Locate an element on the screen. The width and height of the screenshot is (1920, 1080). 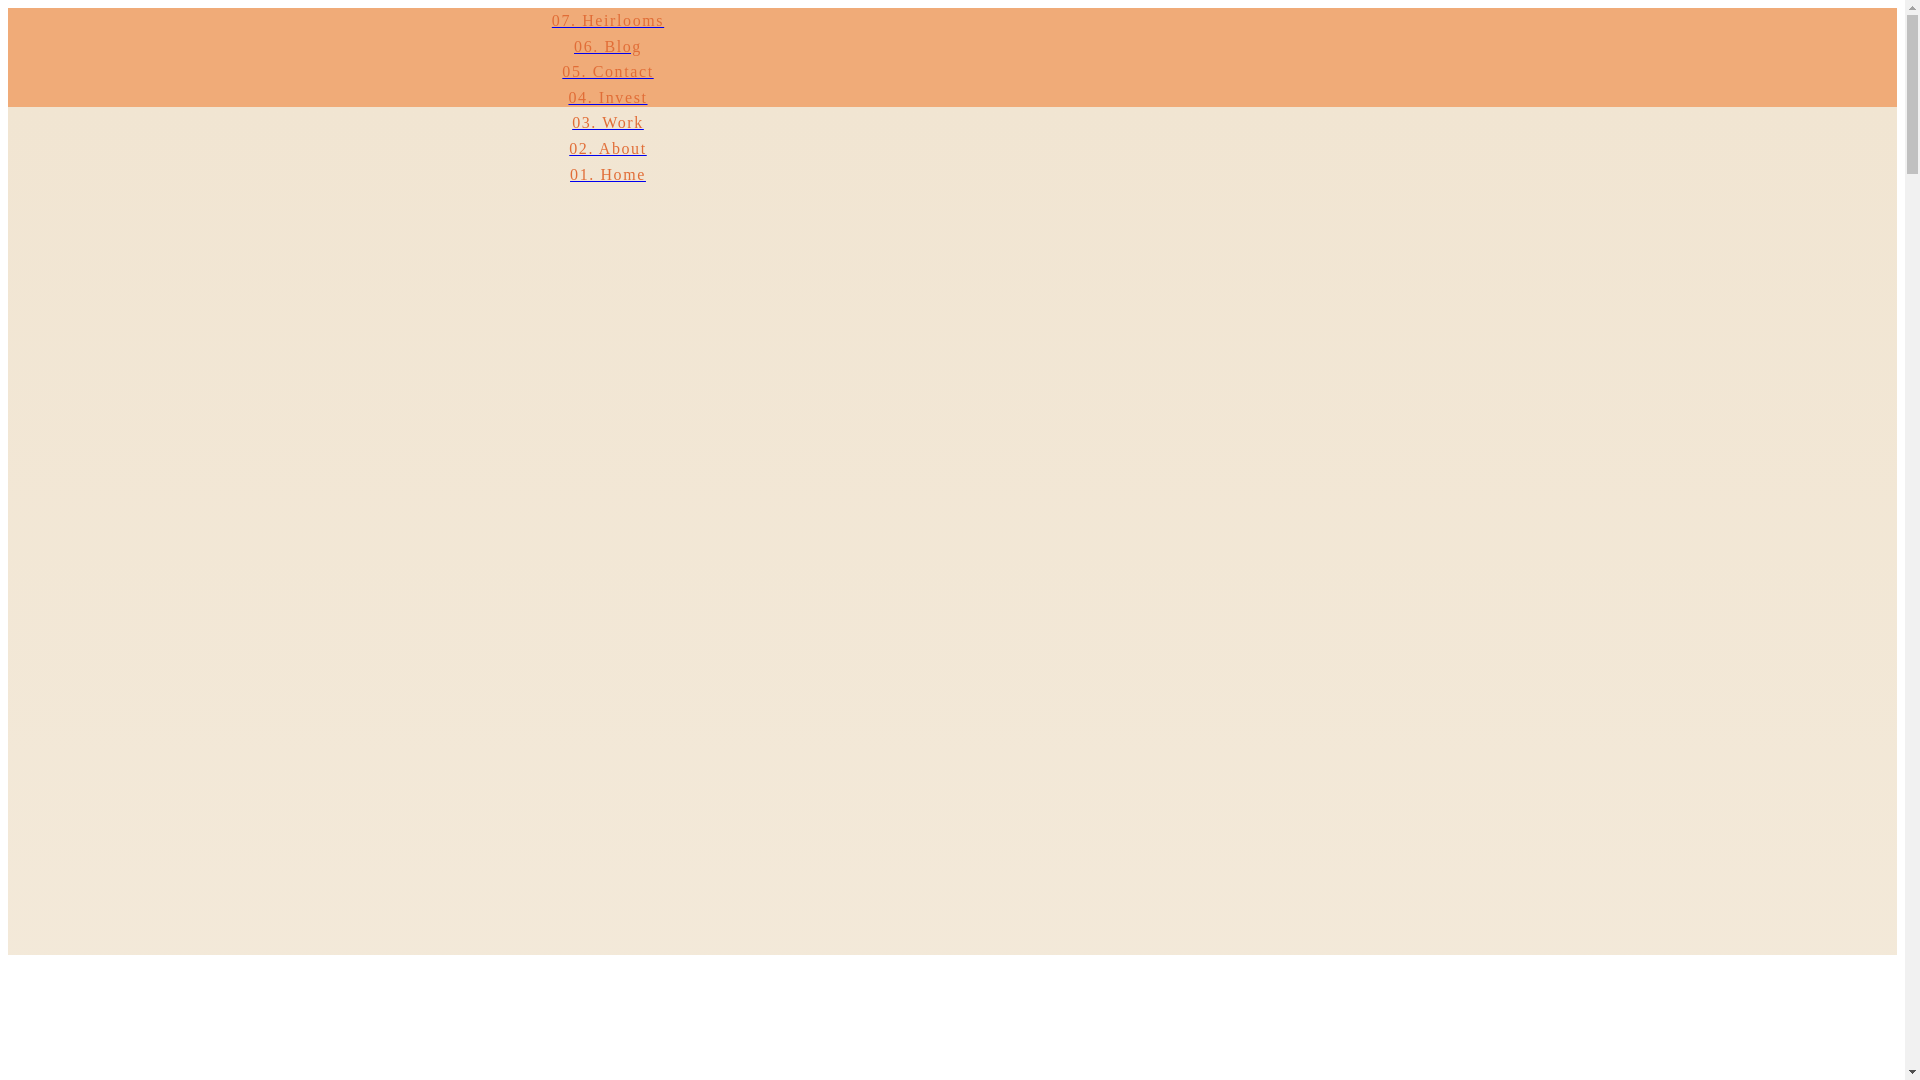
07. Heirlooms is located at coordinates (607, 20).